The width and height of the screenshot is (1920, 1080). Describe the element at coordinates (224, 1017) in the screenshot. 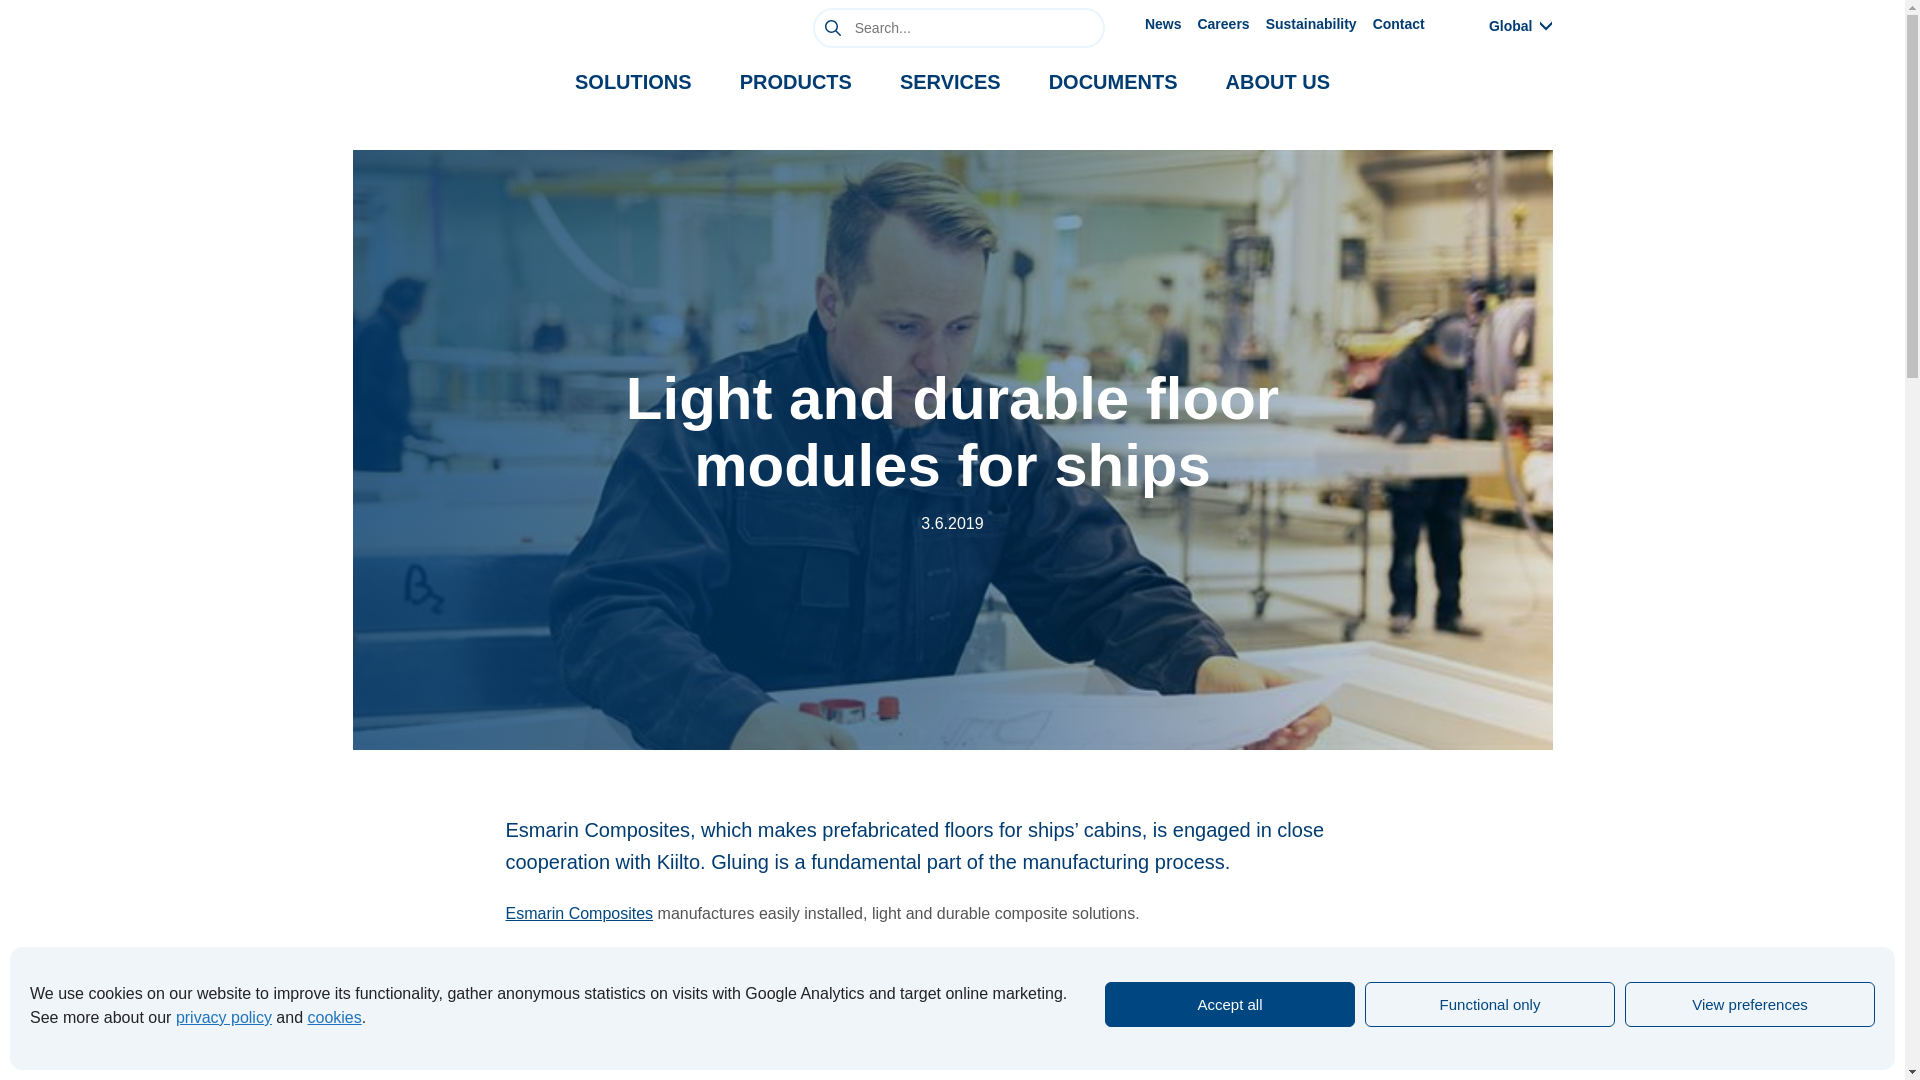

I see `privacy policy` at that location.